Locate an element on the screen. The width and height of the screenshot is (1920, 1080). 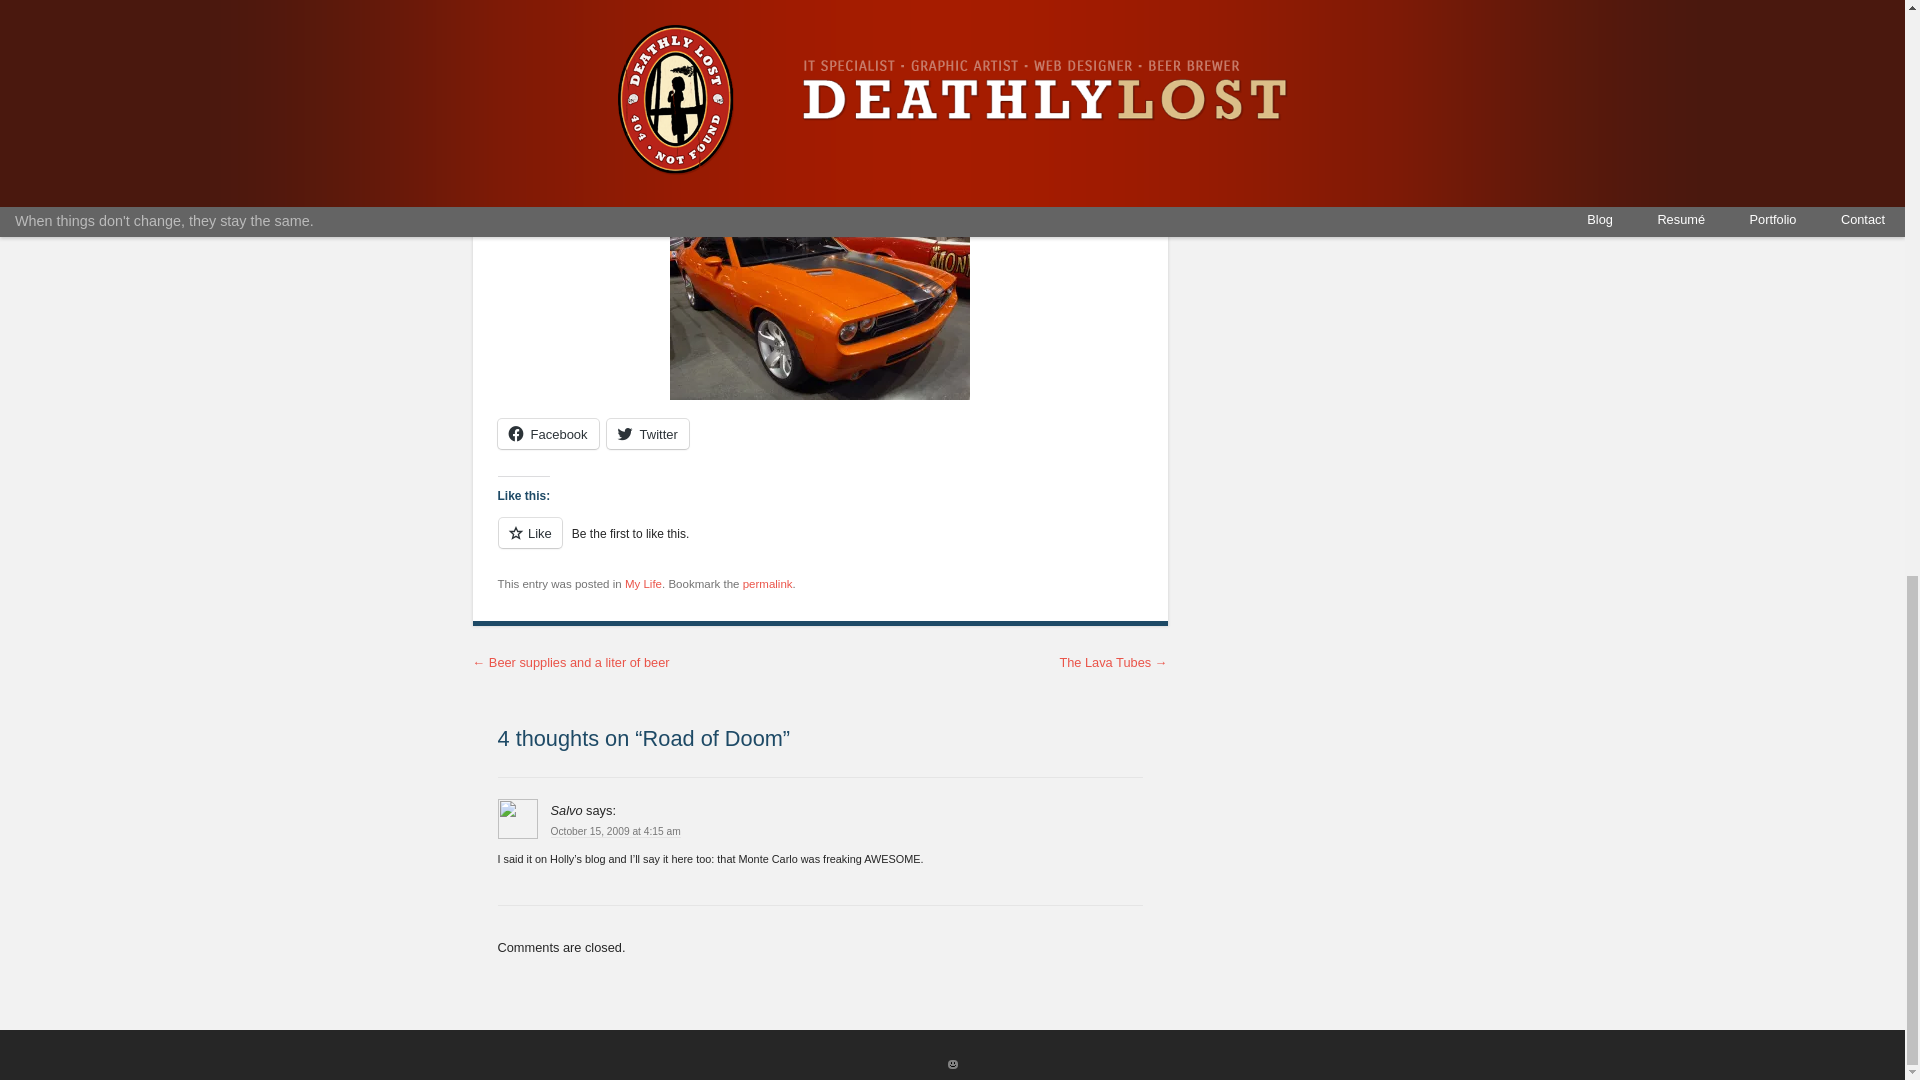
October 15, 2009 at 4:15 am is located at coordinates (614, 832).